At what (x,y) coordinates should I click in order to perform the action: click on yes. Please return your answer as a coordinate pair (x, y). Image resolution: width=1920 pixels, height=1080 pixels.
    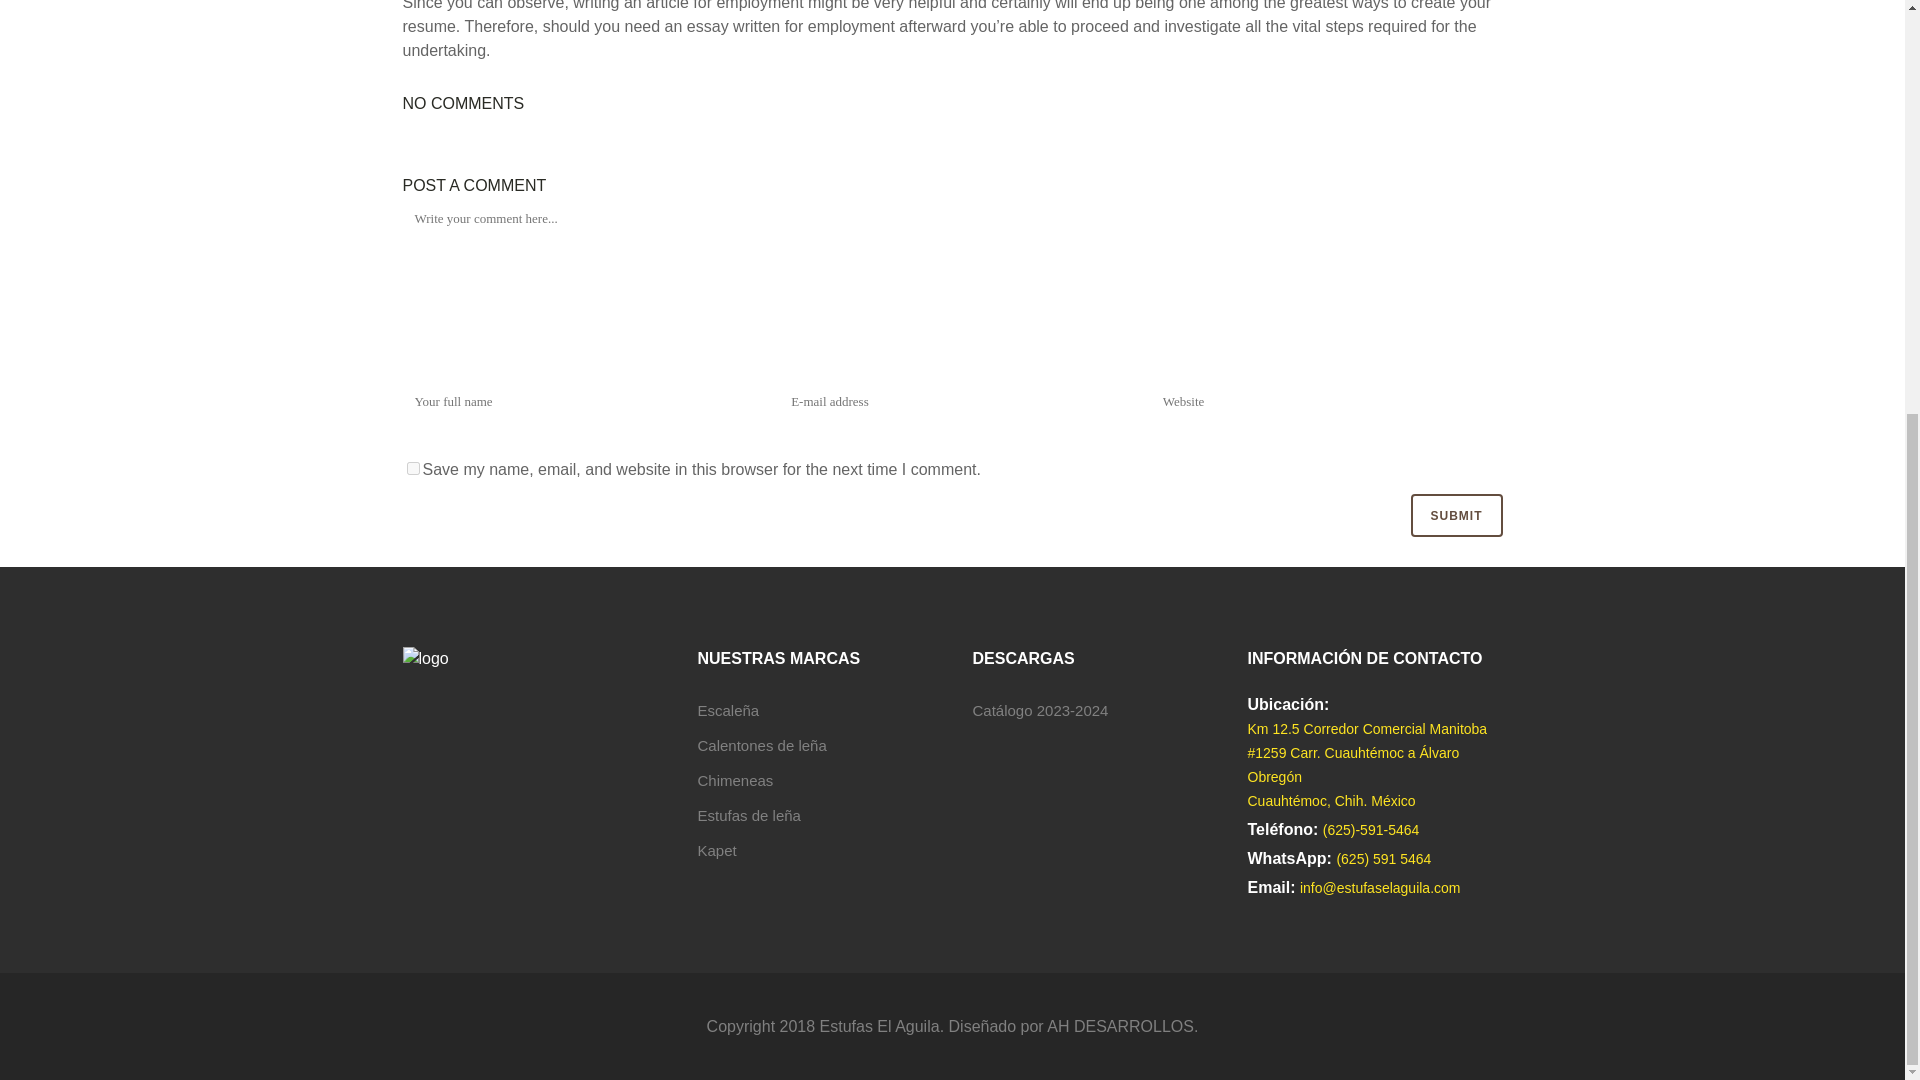
    Looking at the image, I should click on (412, 468).